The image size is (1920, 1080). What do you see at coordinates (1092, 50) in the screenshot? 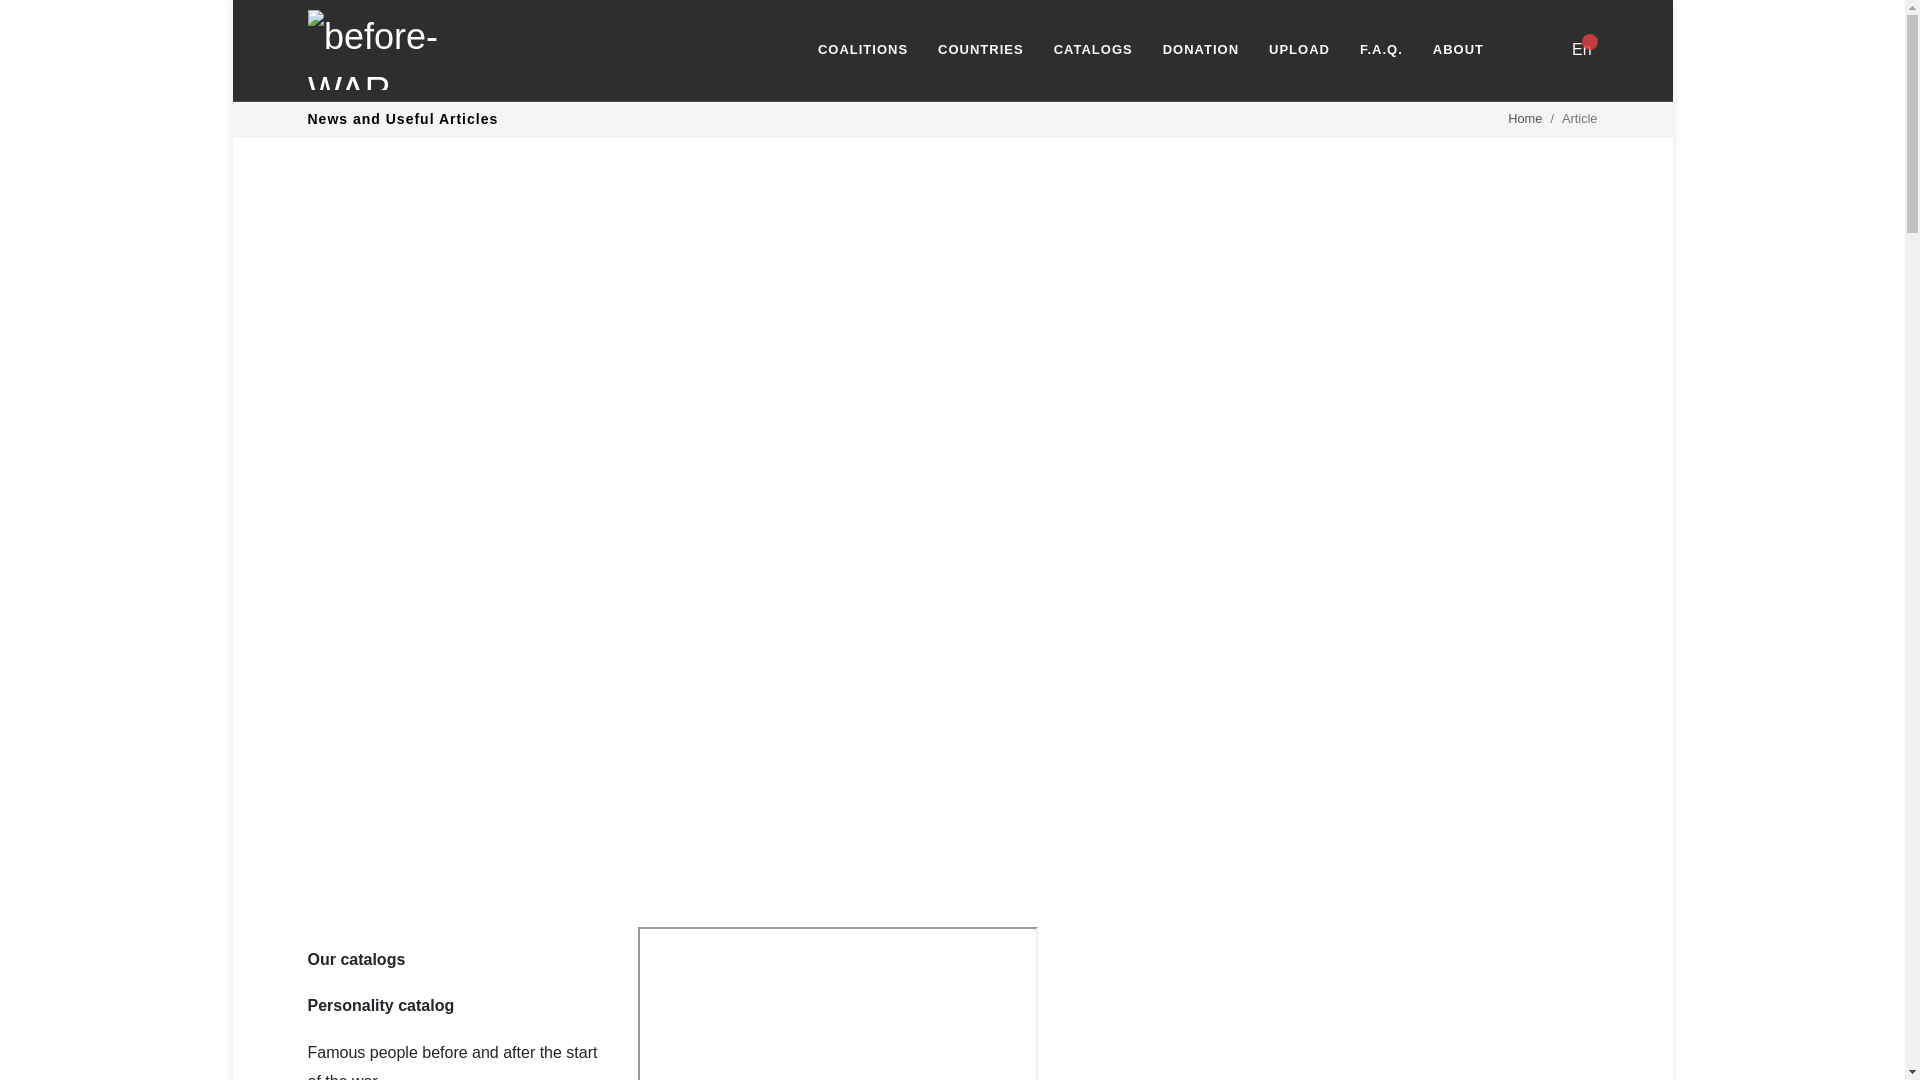
I see `CATALOGS` at bounding box center [1092, 50].